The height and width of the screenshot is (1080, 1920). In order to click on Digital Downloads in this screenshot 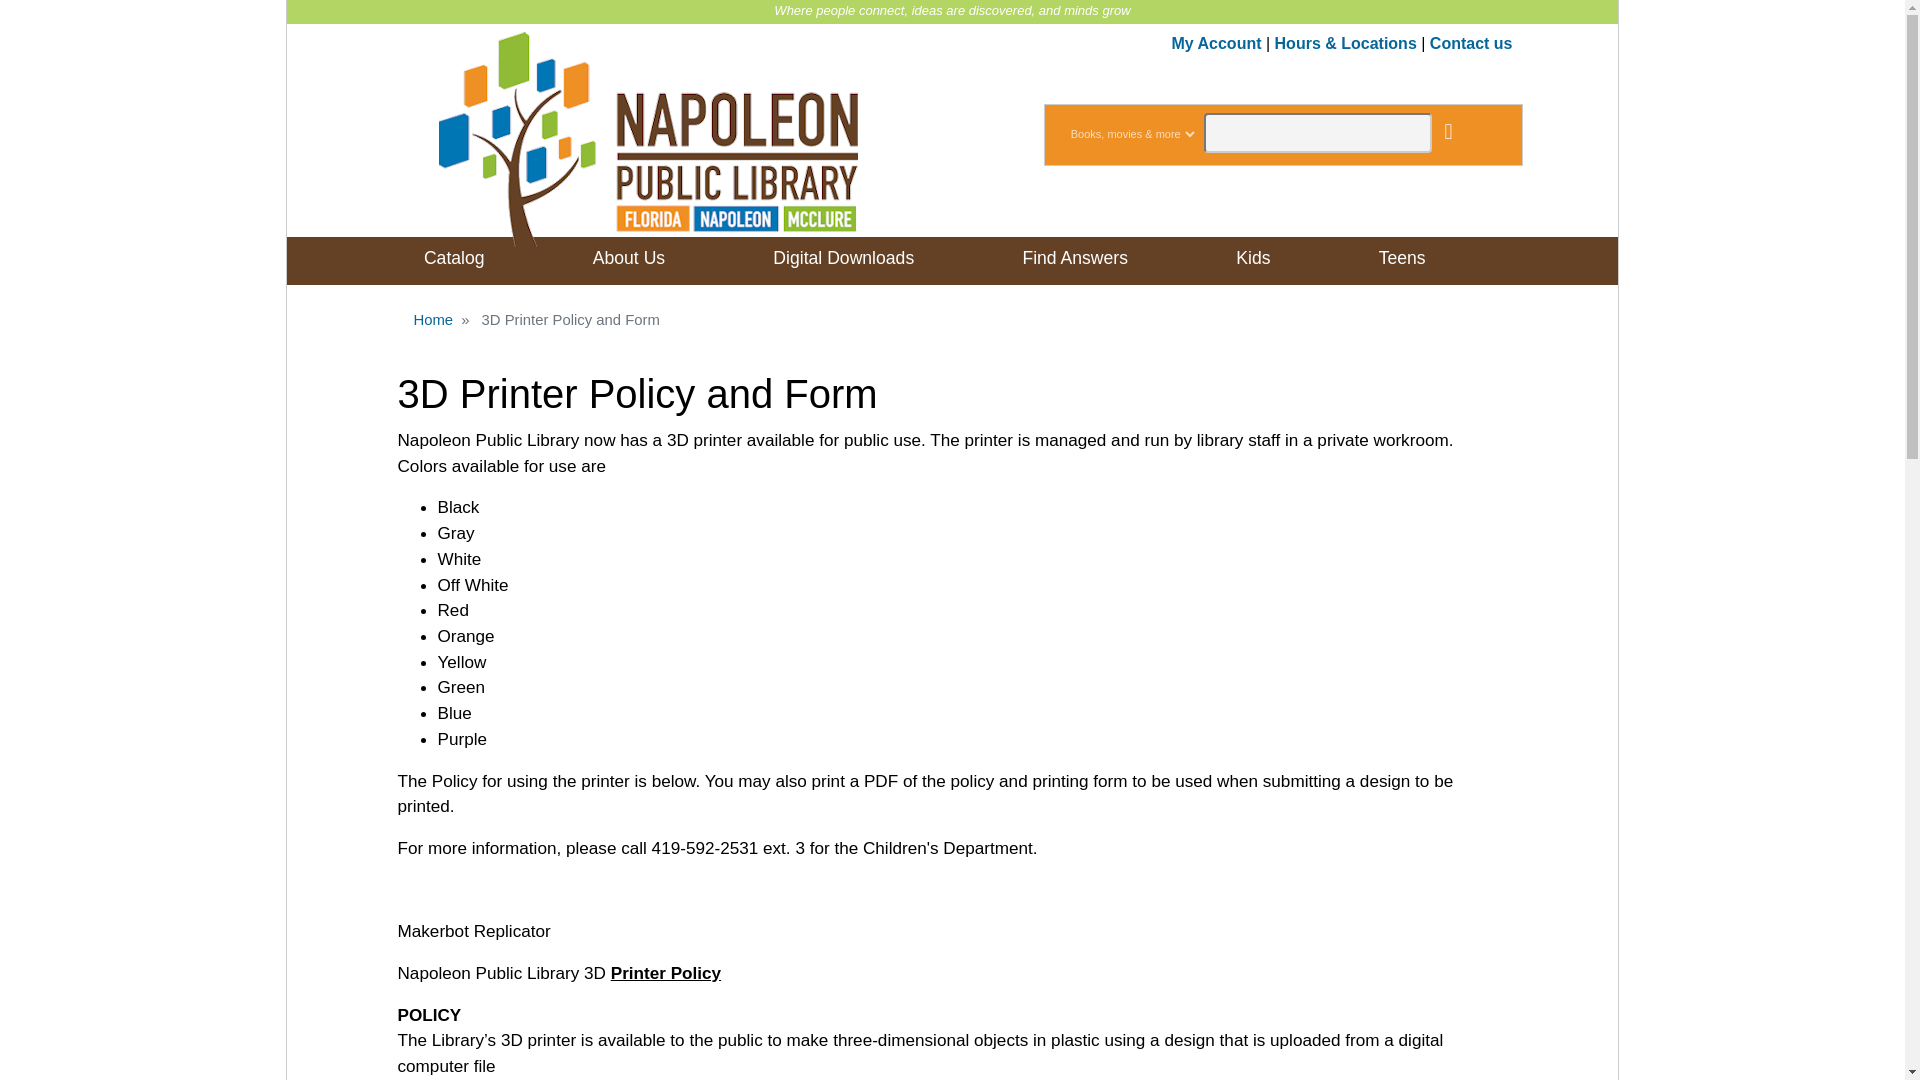, I will do `click(843, 258)`.